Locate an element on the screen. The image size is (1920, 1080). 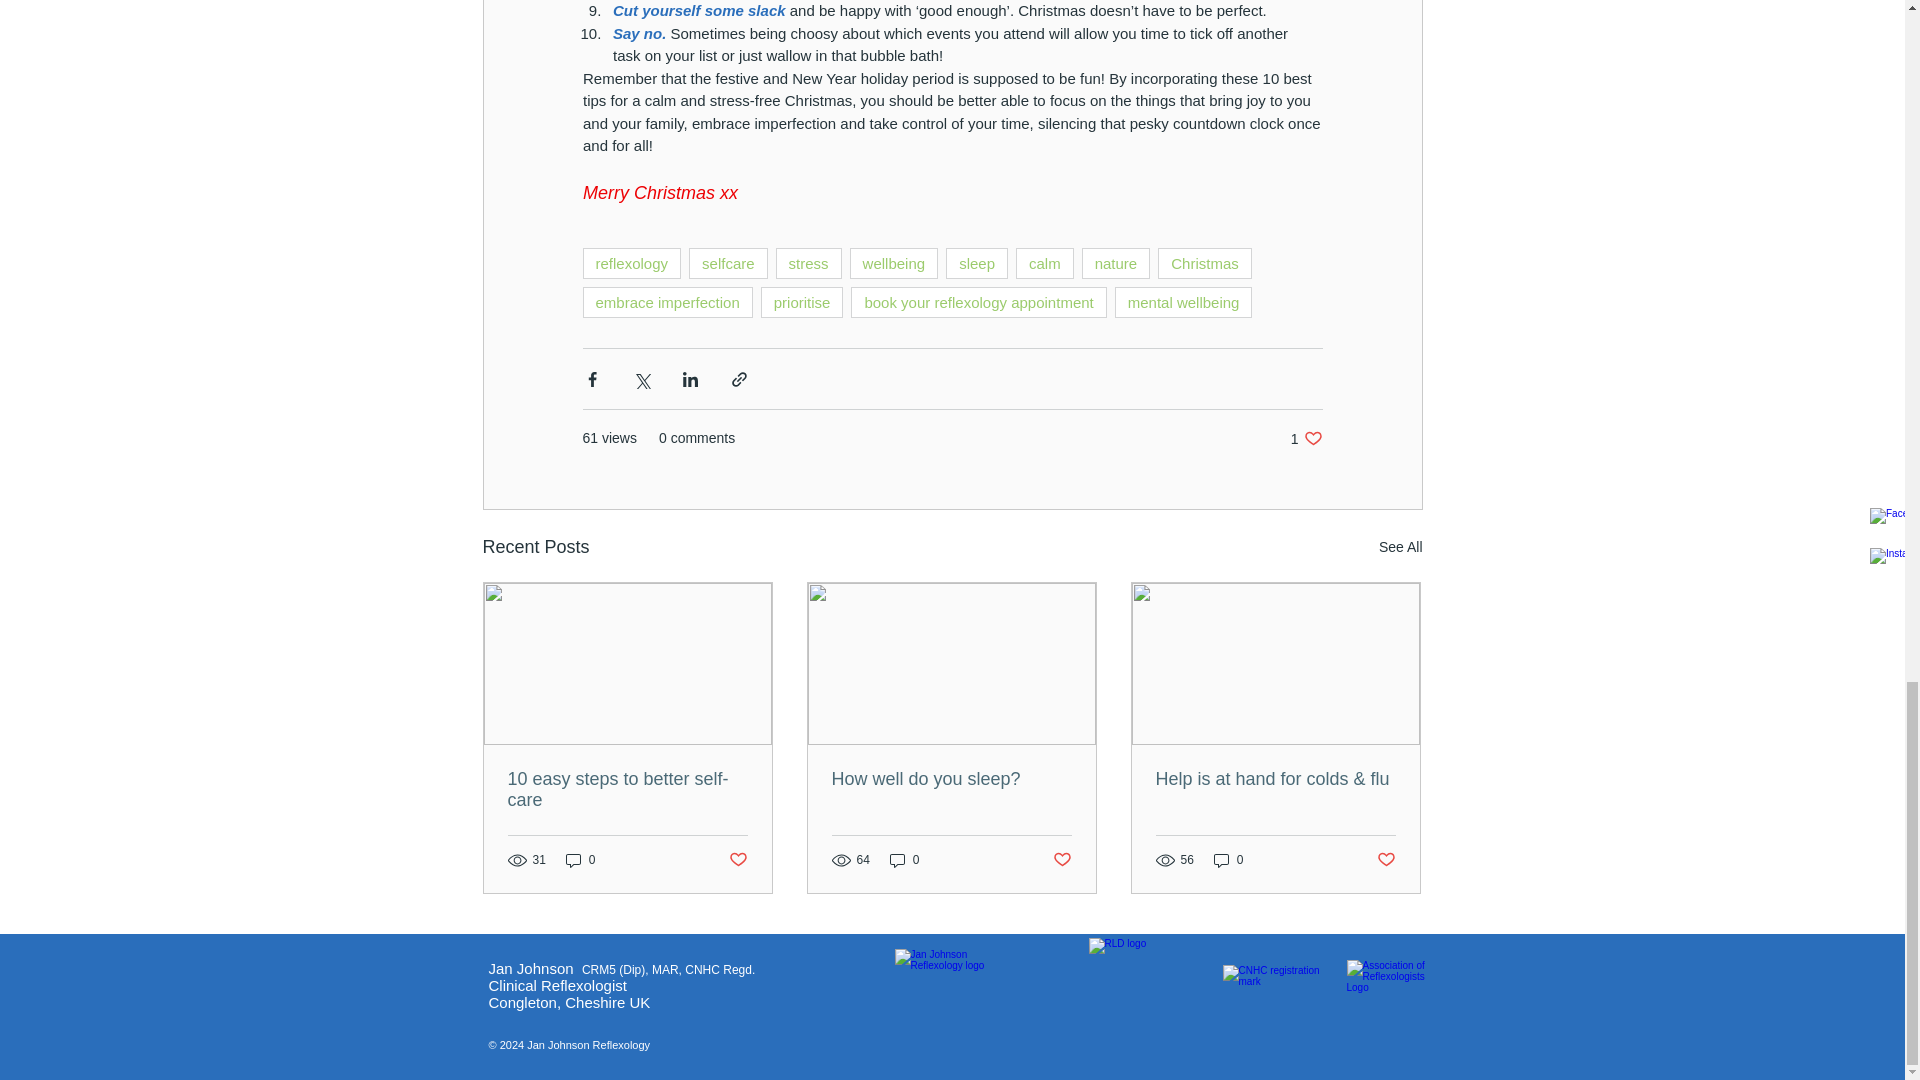
reflexology is located at coordinates (631, 263).